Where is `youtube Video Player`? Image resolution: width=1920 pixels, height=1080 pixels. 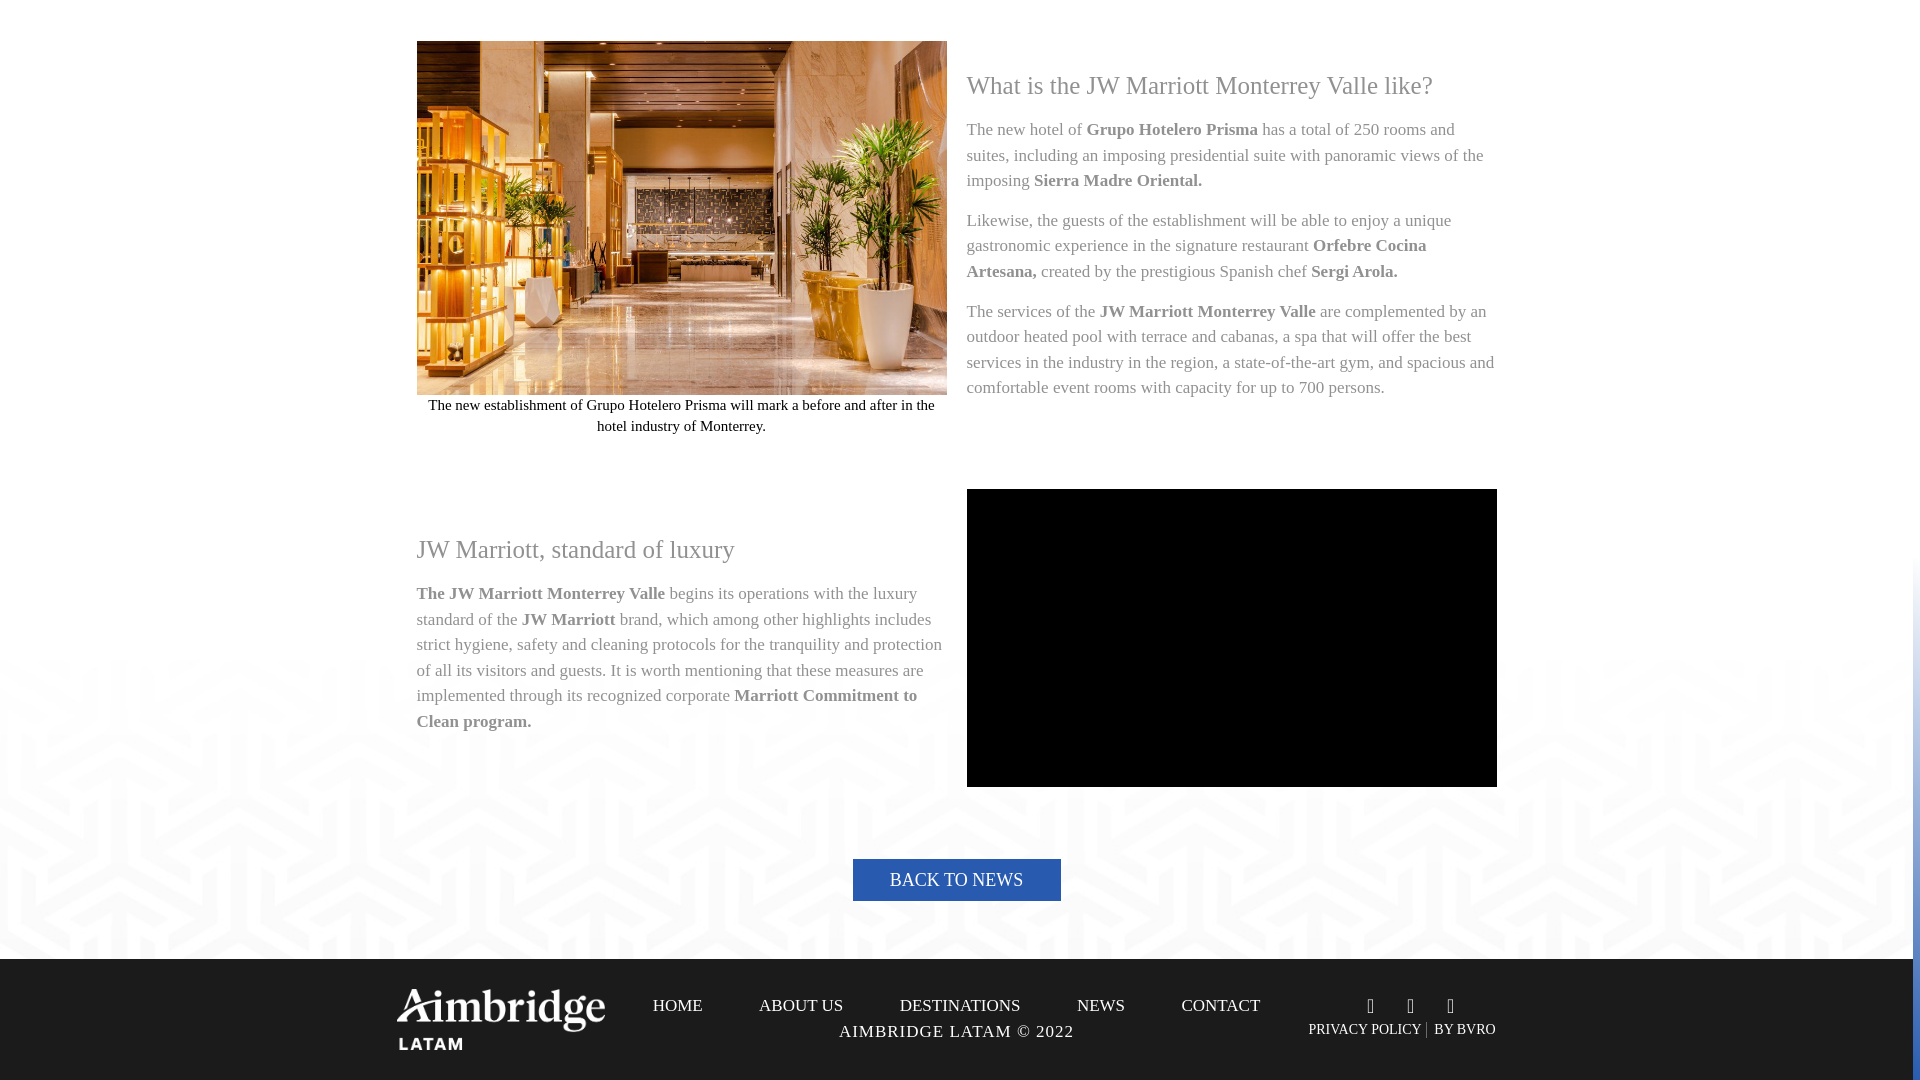
youtube Video Player is located at coordinates (1230, 638).